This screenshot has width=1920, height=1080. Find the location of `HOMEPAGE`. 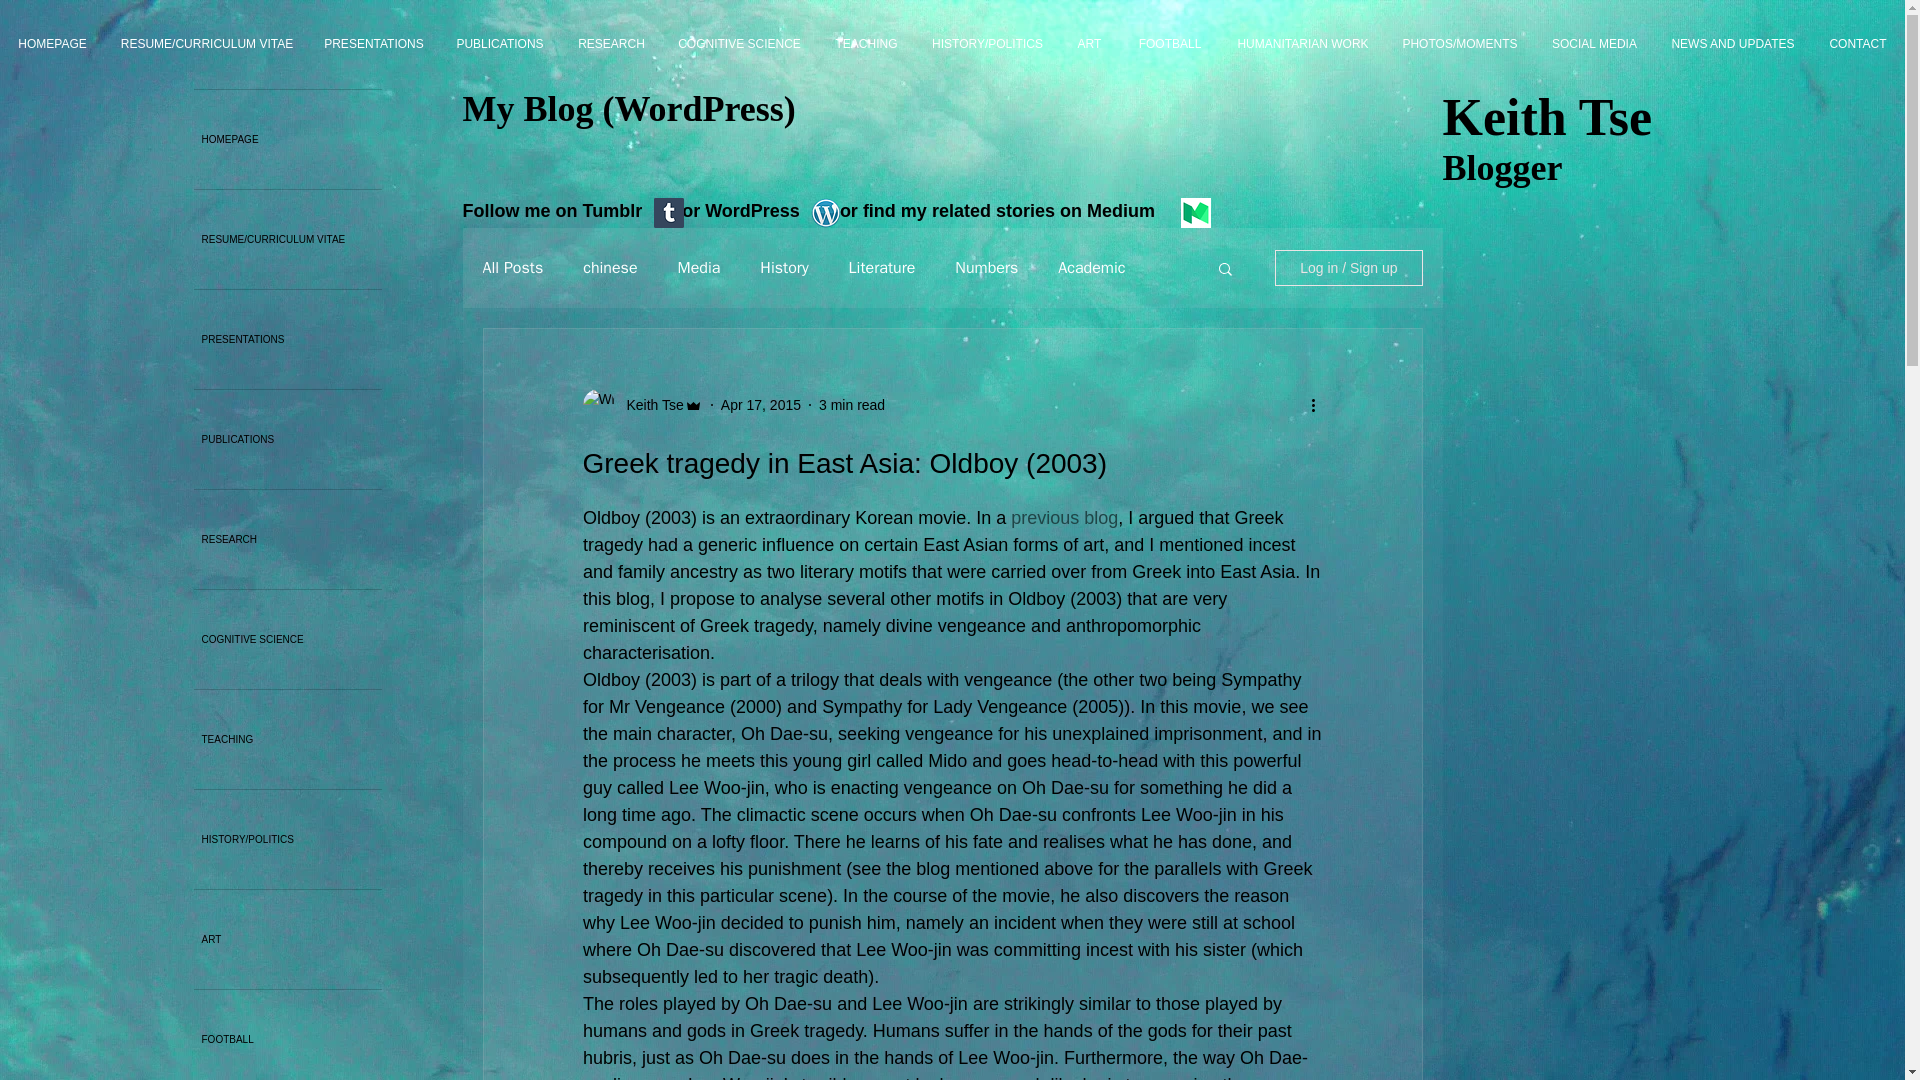

HOMEPAGE is located at coordinates (52, 44).